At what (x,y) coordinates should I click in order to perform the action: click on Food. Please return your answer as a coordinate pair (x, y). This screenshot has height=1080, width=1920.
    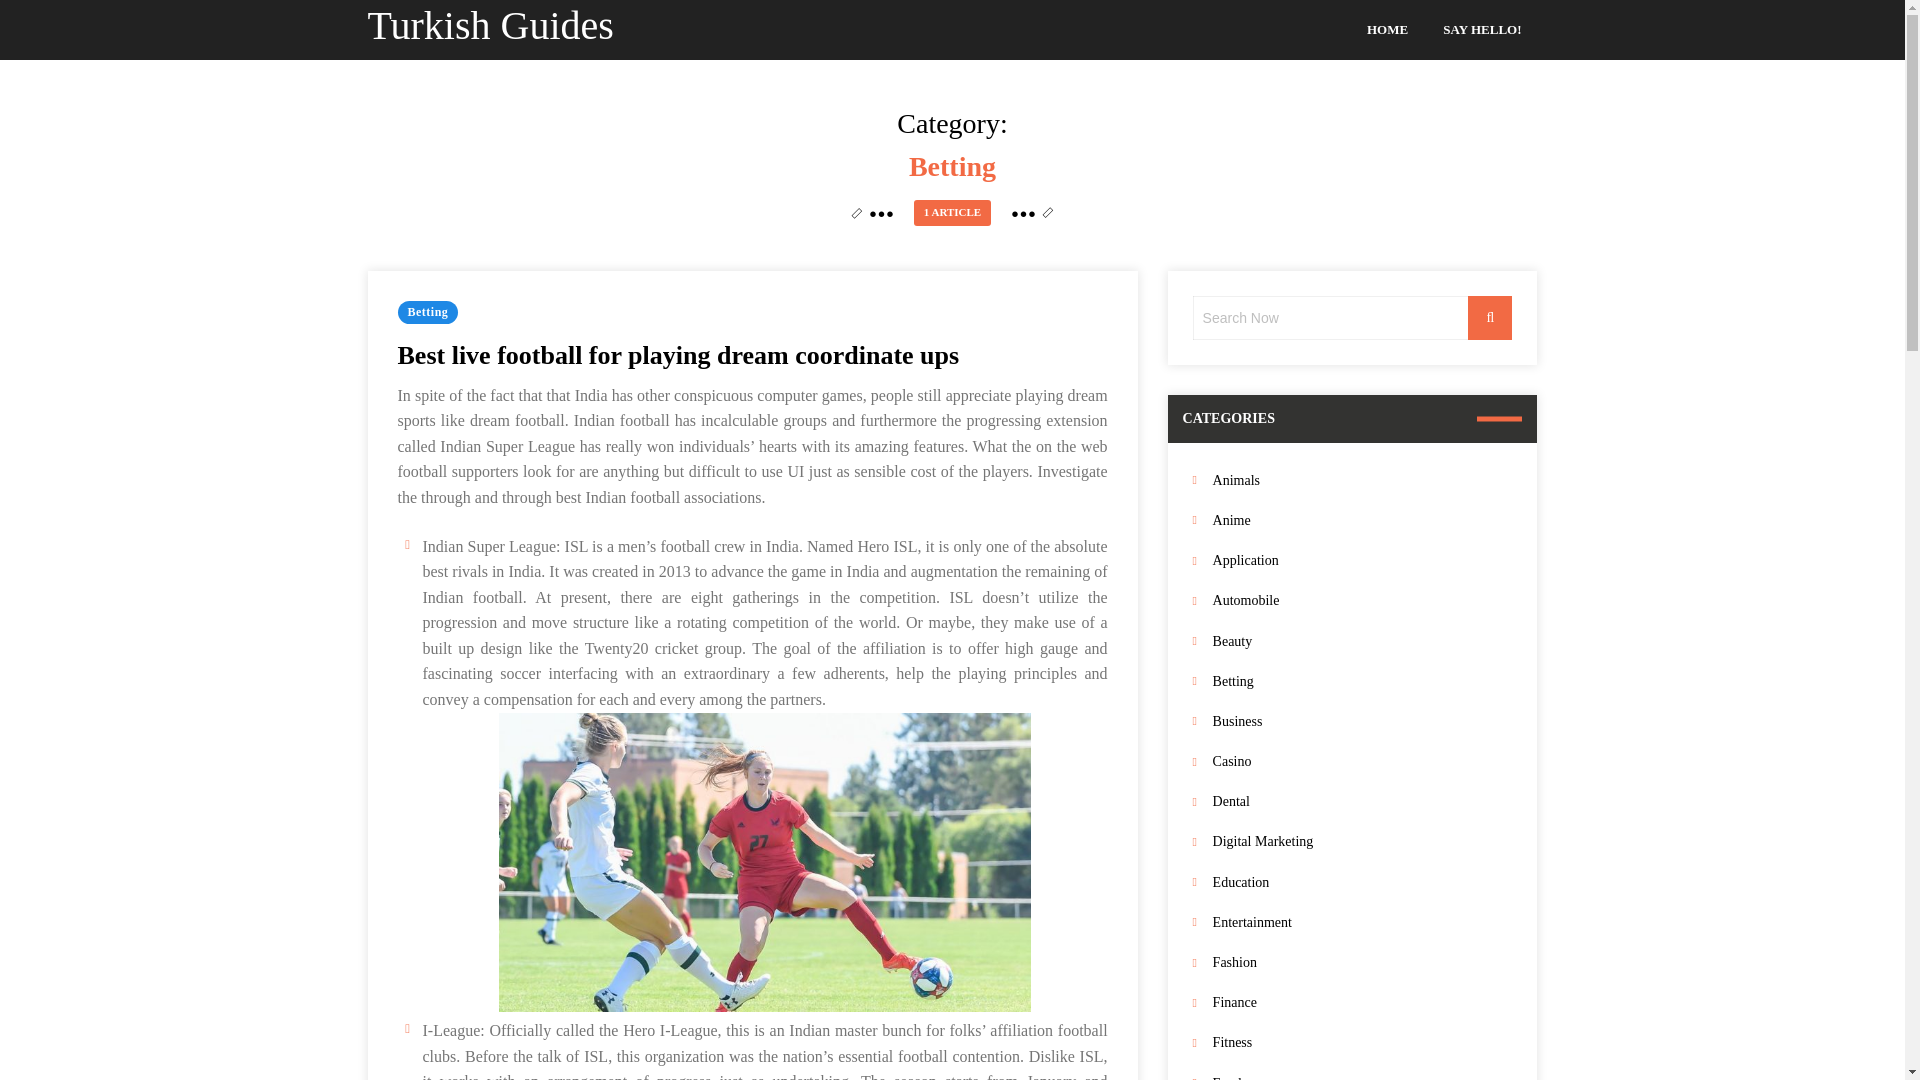
    Looking at the image, I should click on (1362, 1076).